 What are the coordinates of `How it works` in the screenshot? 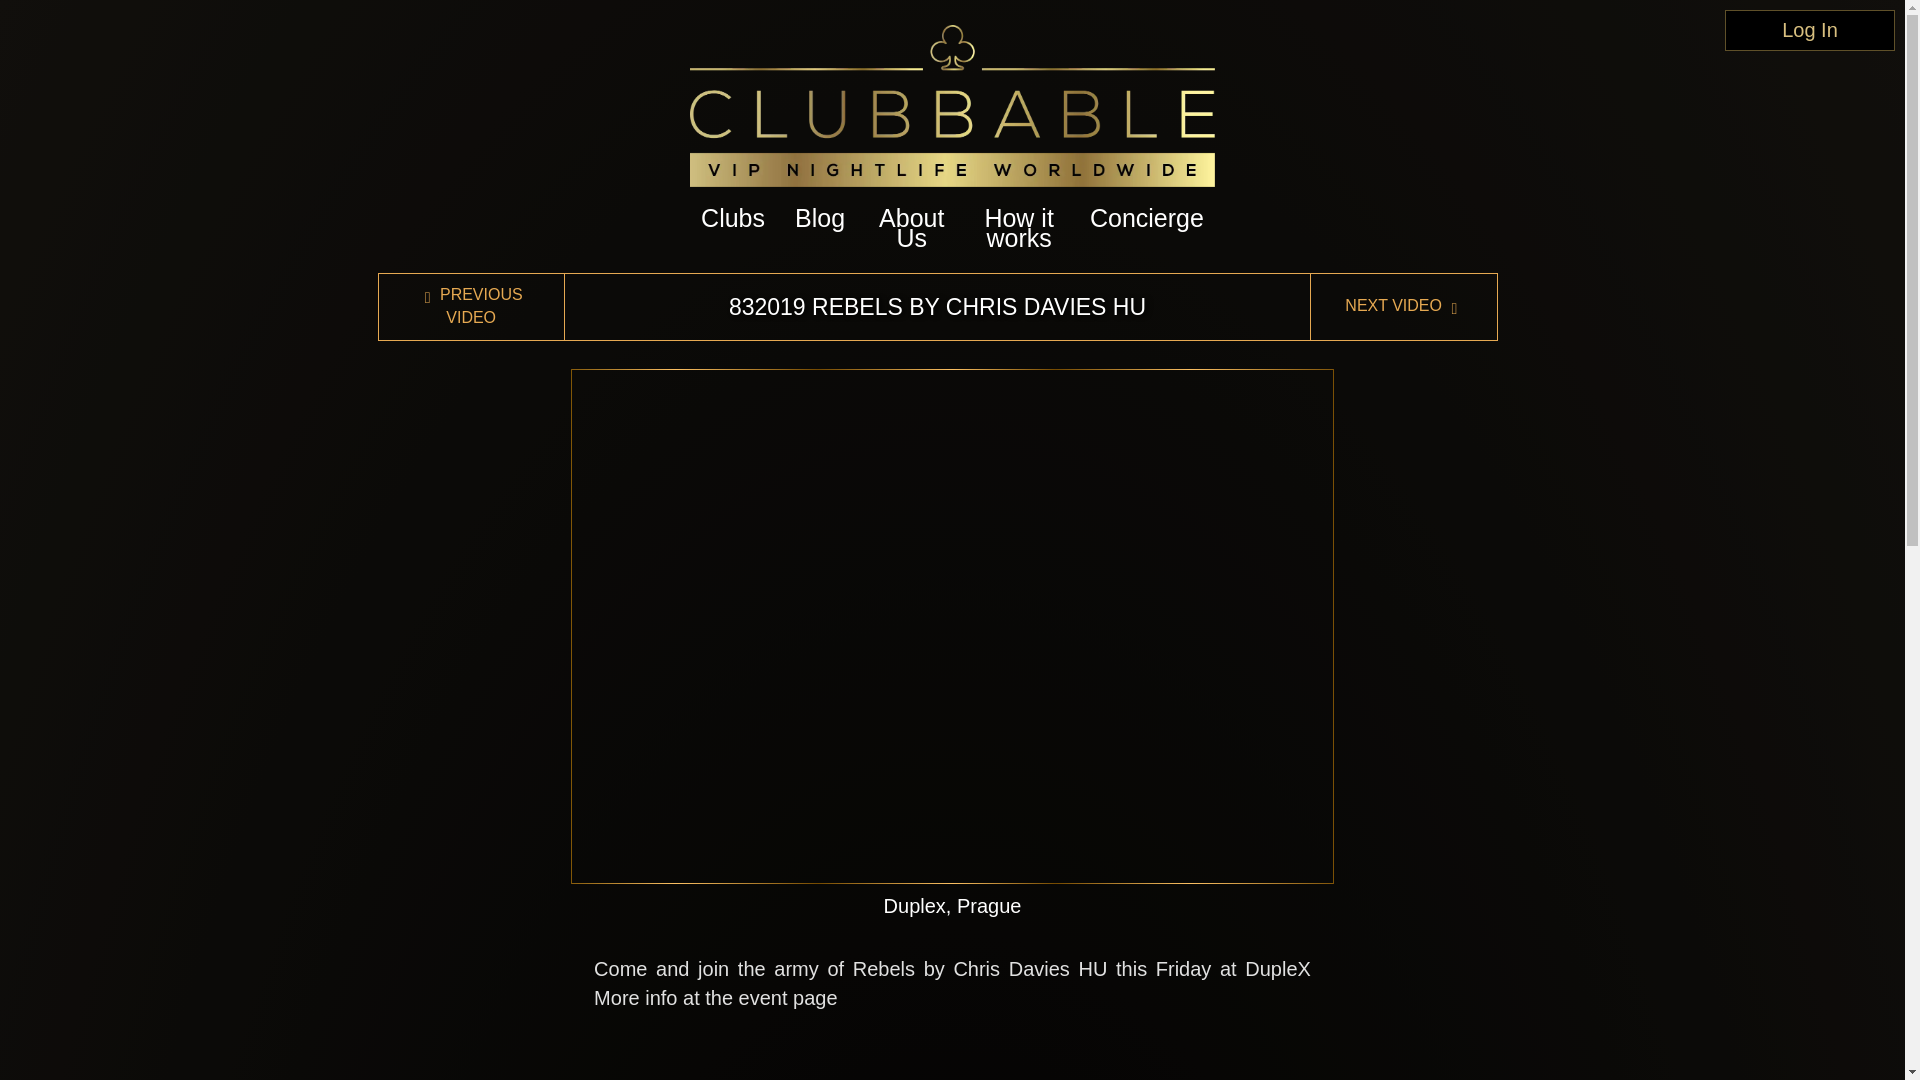 It's located at (1019, 228).